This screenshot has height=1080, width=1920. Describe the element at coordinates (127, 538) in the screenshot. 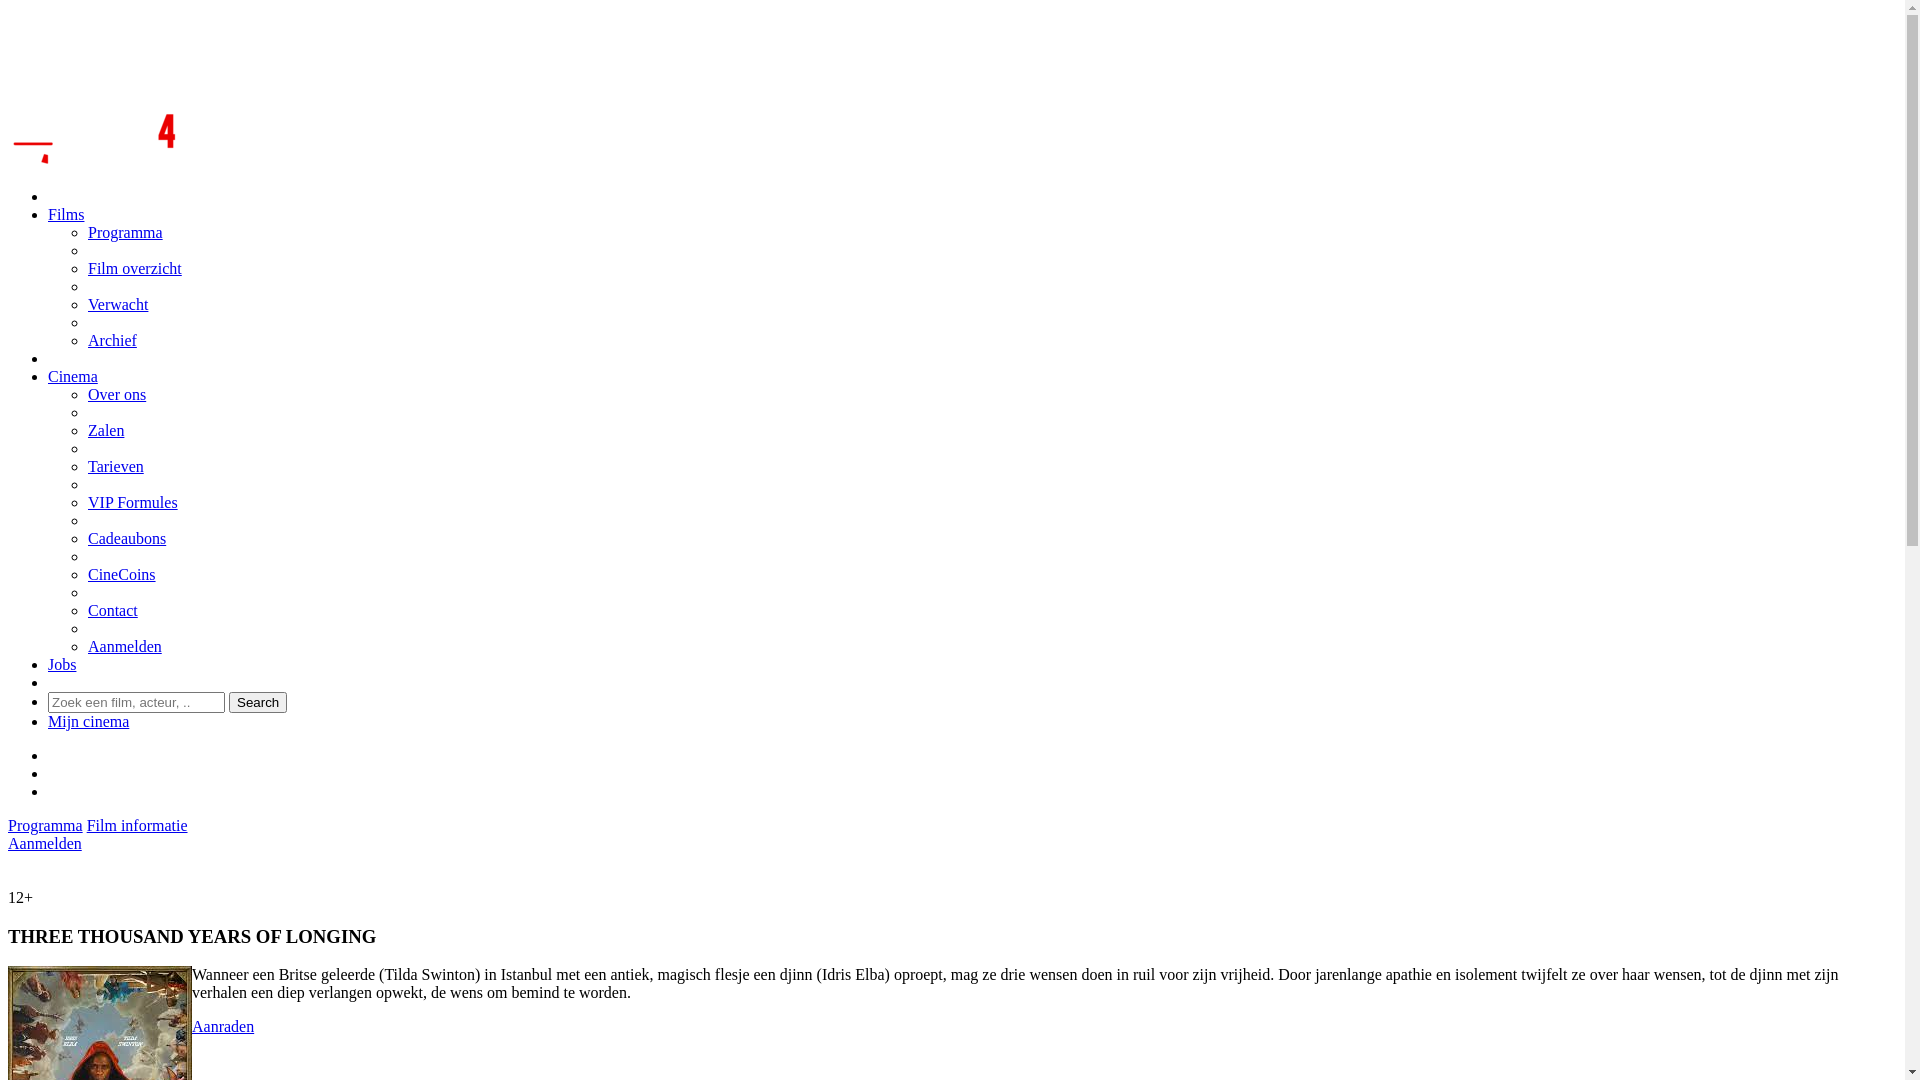

I see `Cadeaubons` at that location.